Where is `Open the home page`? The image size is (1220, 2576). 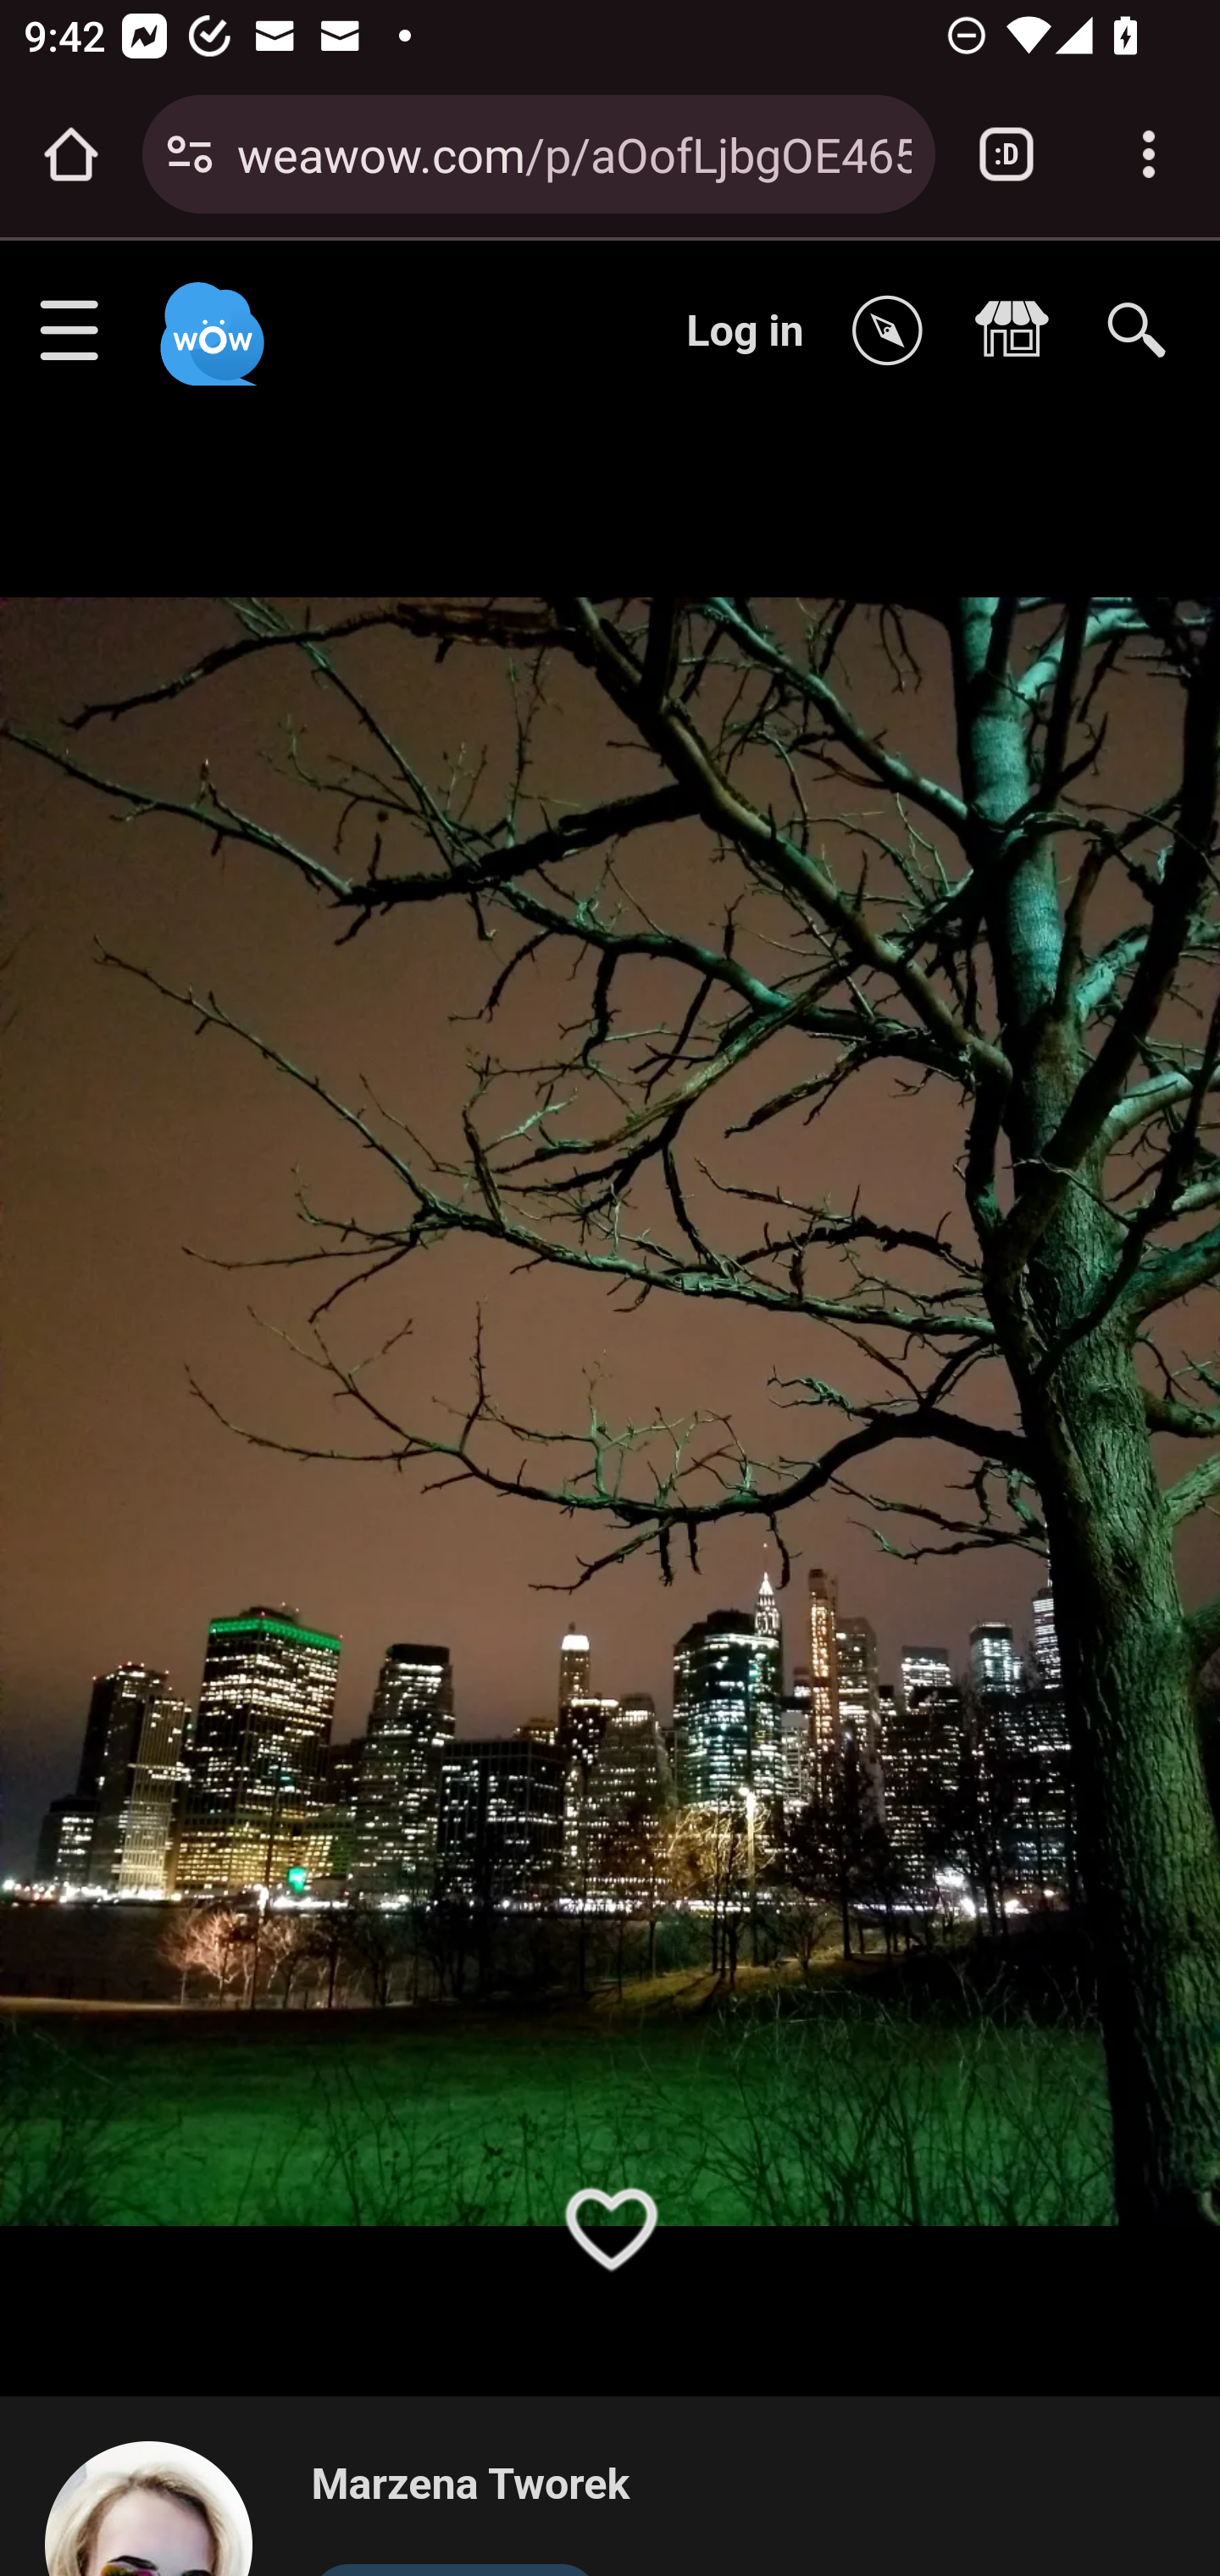 Open the home page is located at coordinates (71, 154).